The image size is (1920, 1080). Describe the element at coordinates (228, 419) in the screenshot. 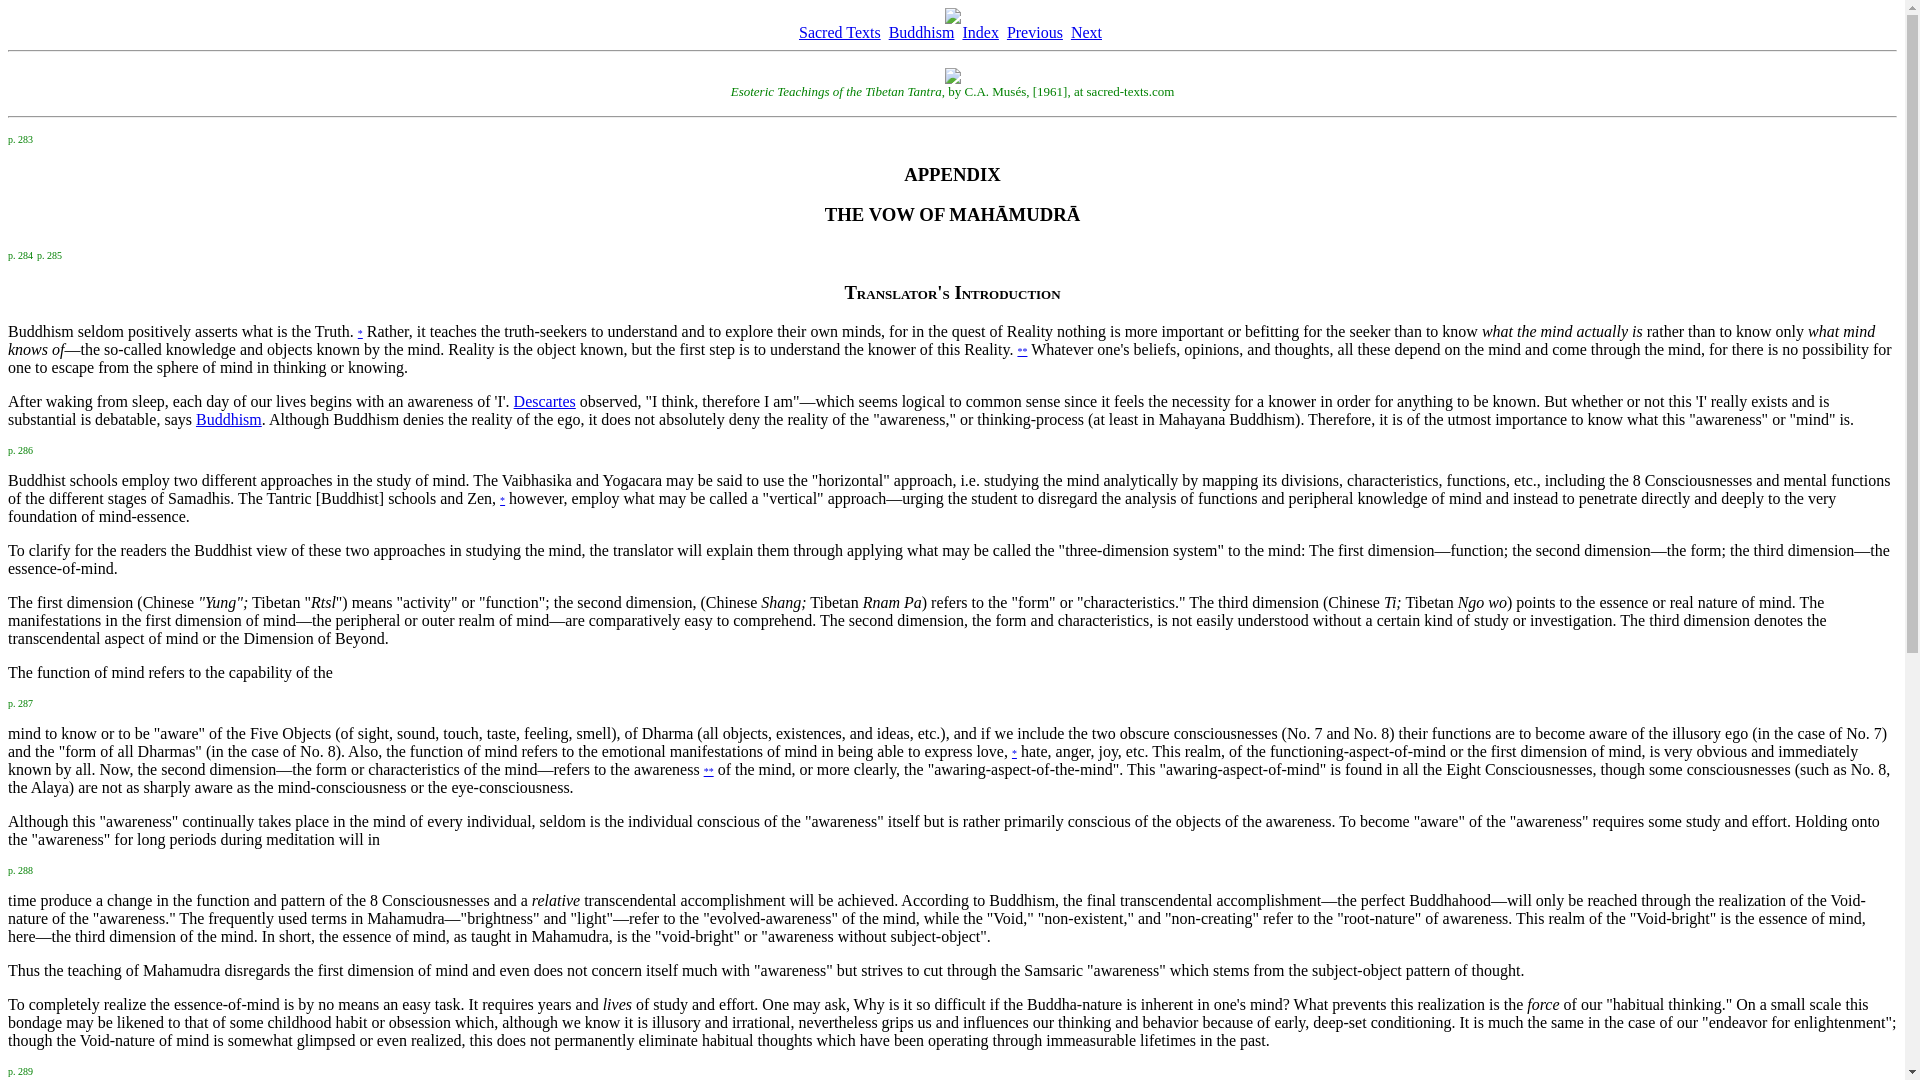

I see `Buddhism` at that location.